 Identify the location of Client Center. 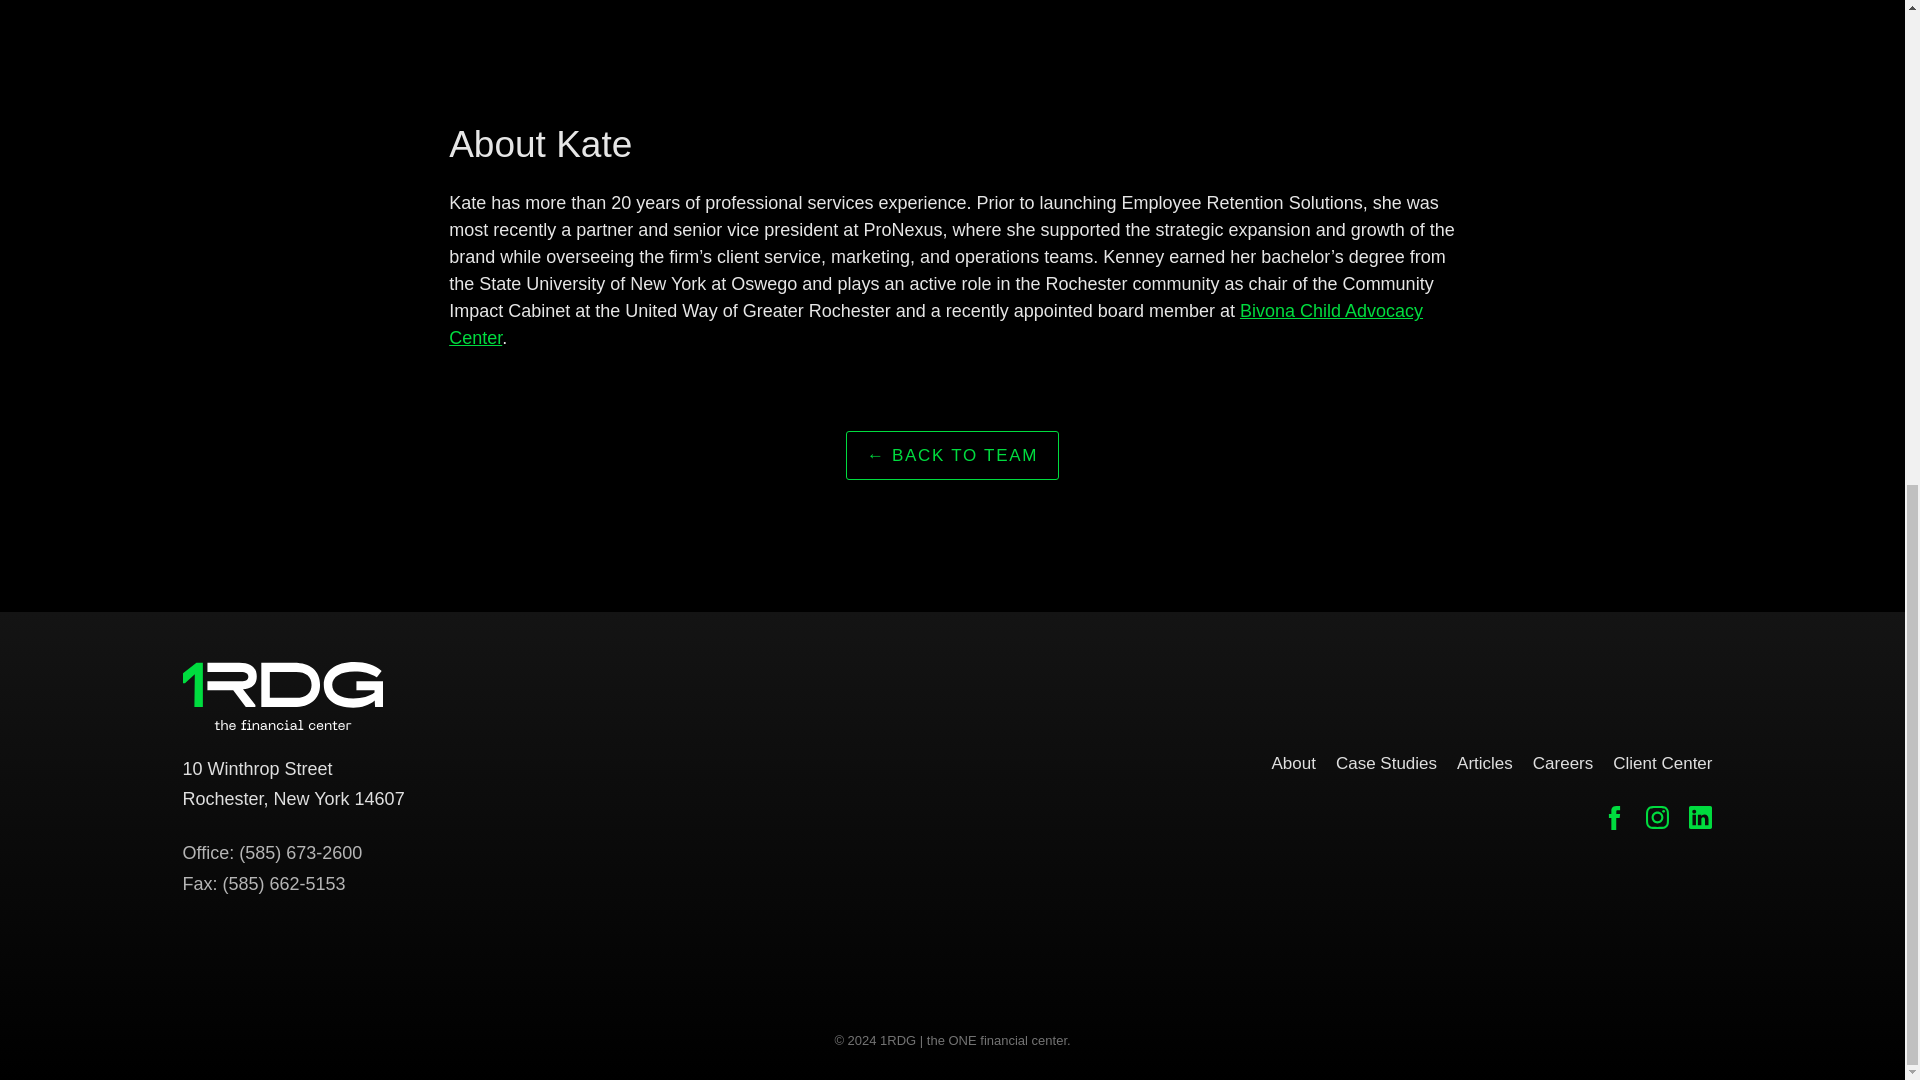
(1662, 760).